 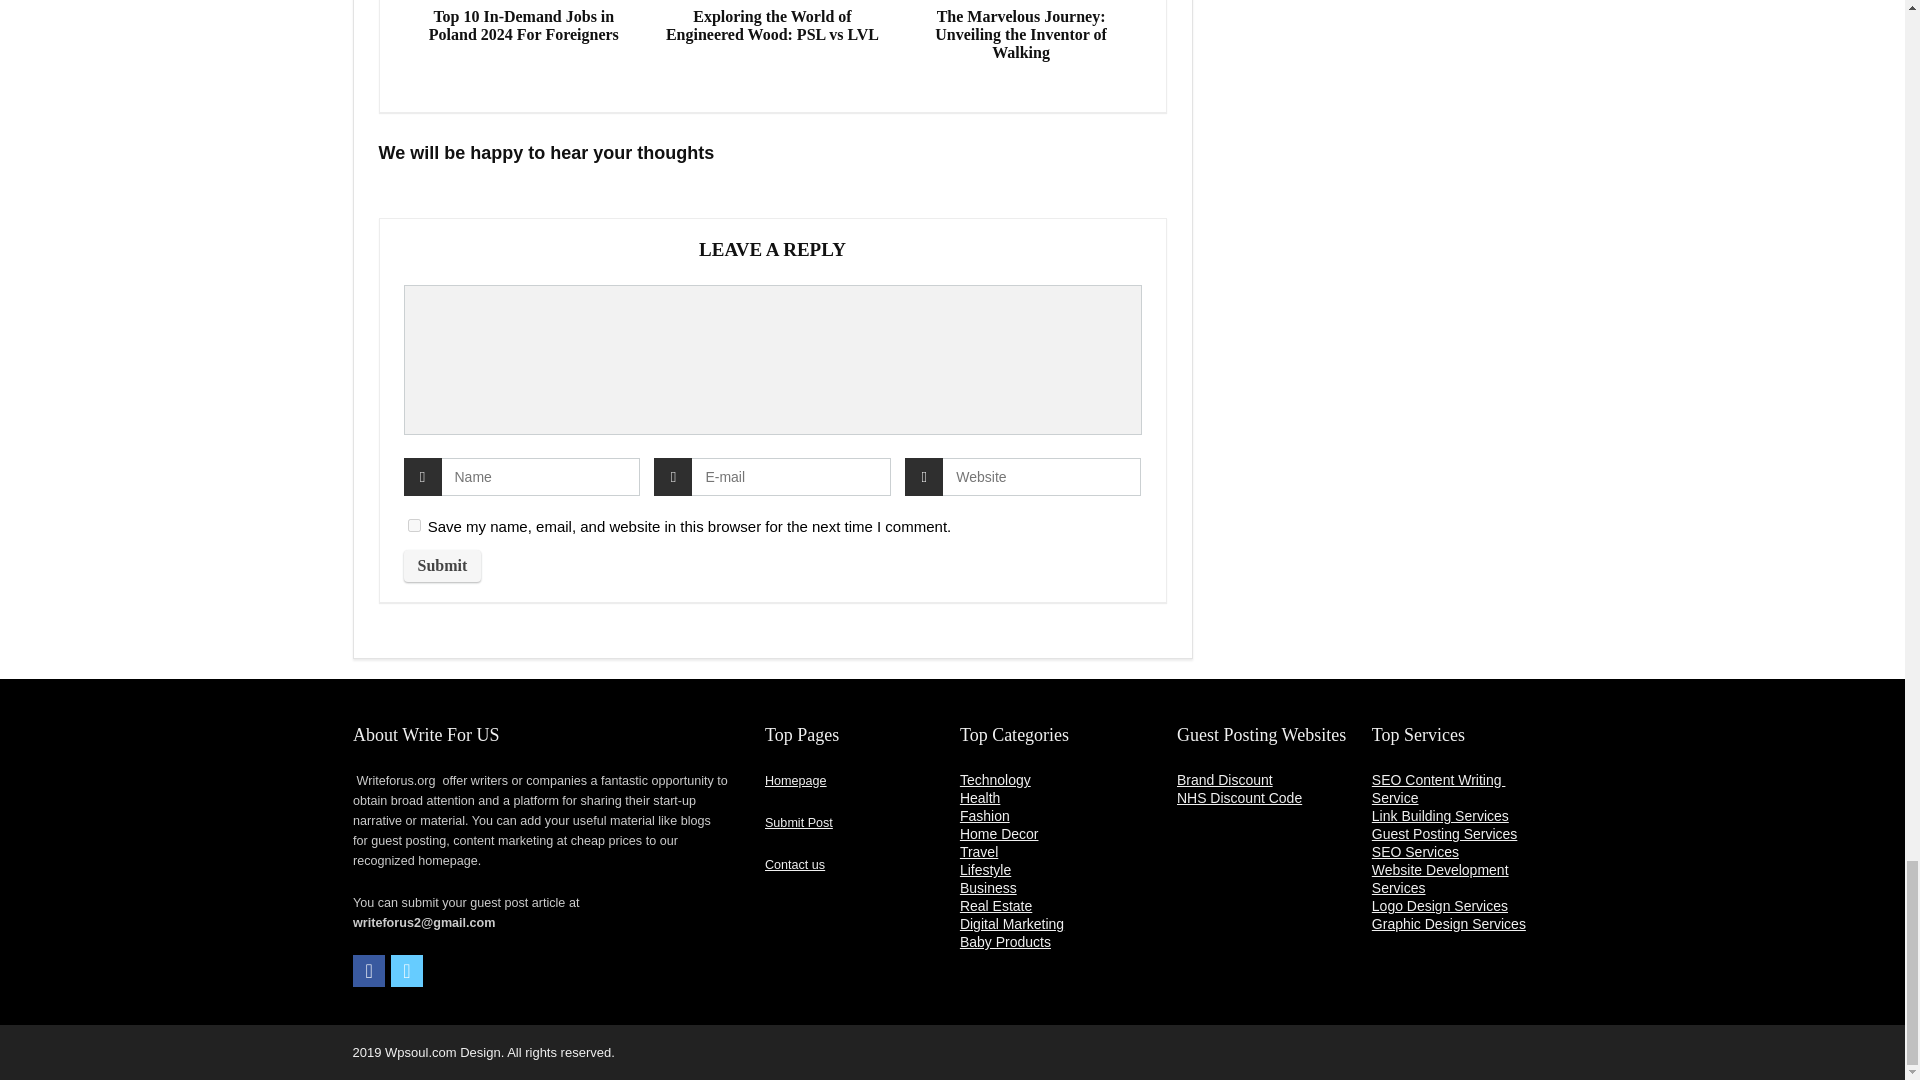 I want to click on Exploring the World of Engineered Wood: PSL vs LVL, so click(x=772, y=26).